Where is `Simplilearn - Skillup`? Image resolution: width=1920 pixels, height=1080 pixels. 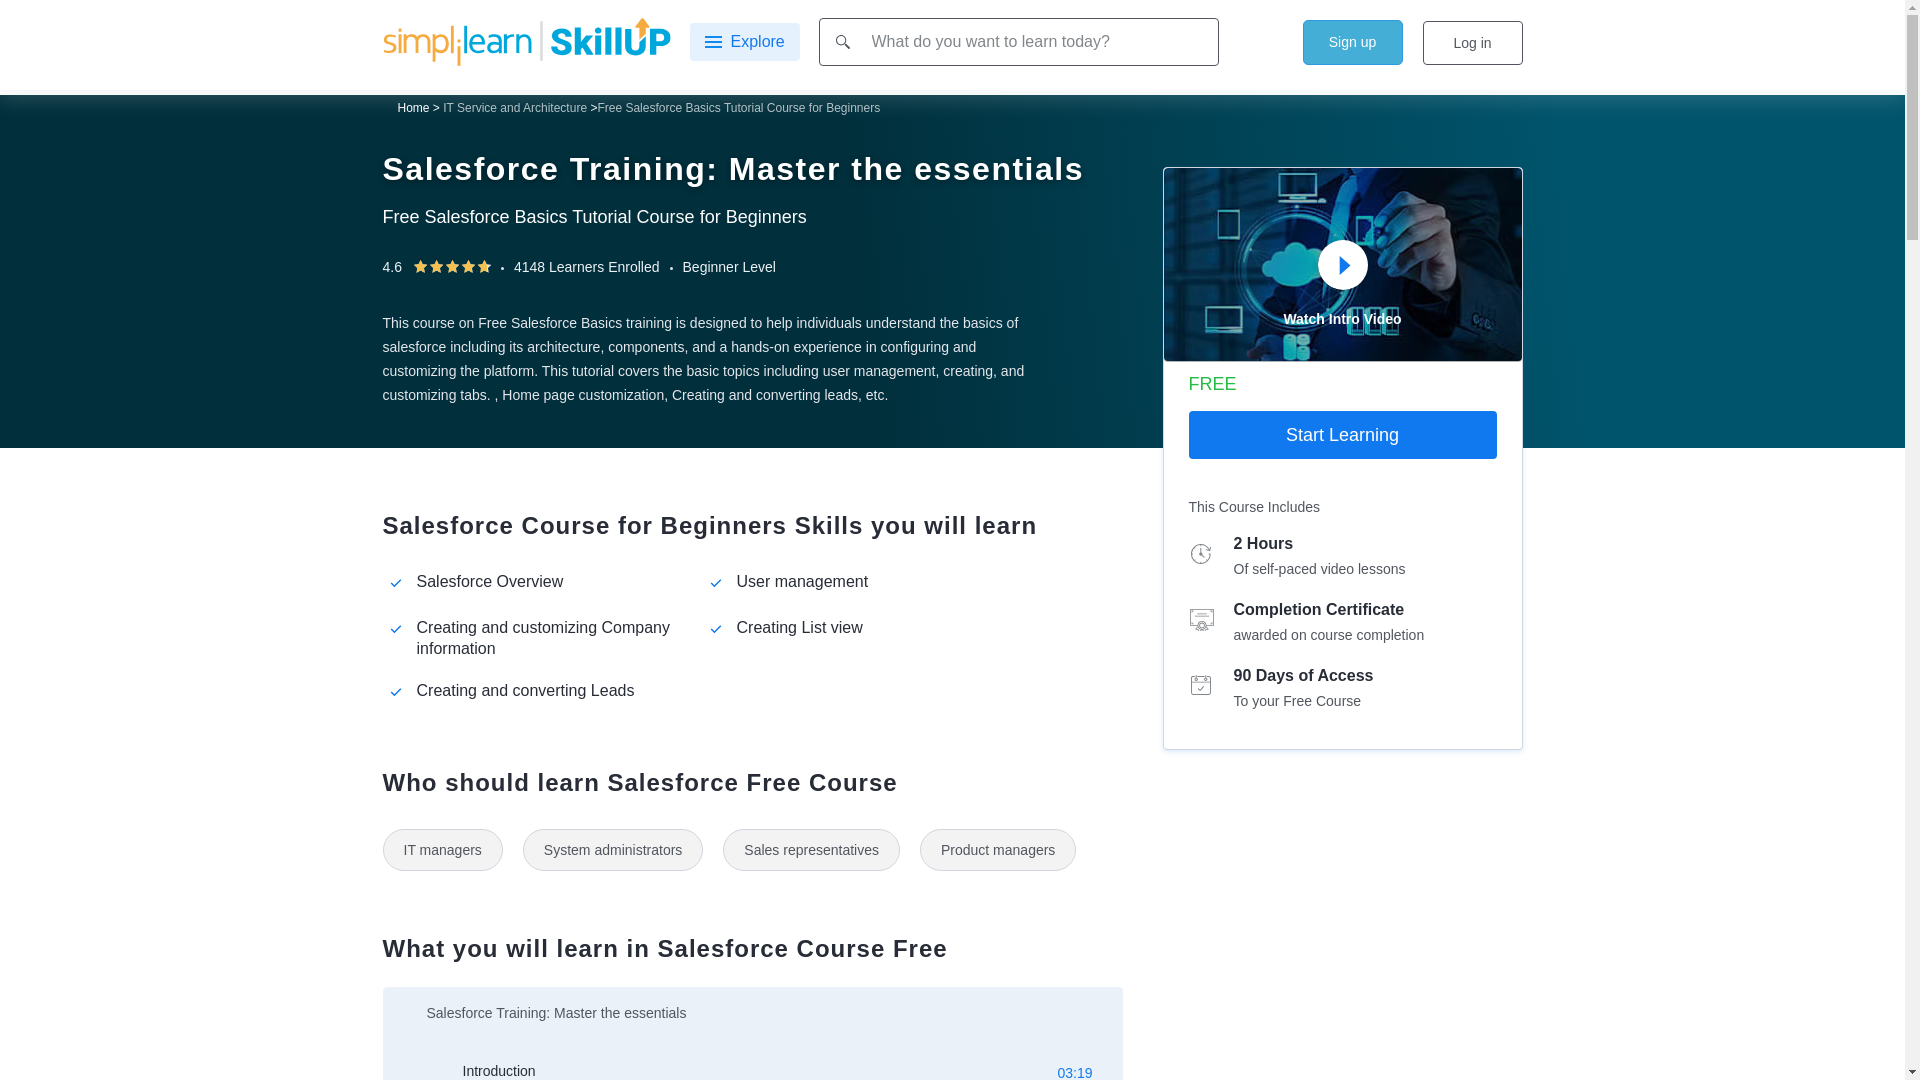 Simplilearn - Skillup is located at coordinates (526, 40).